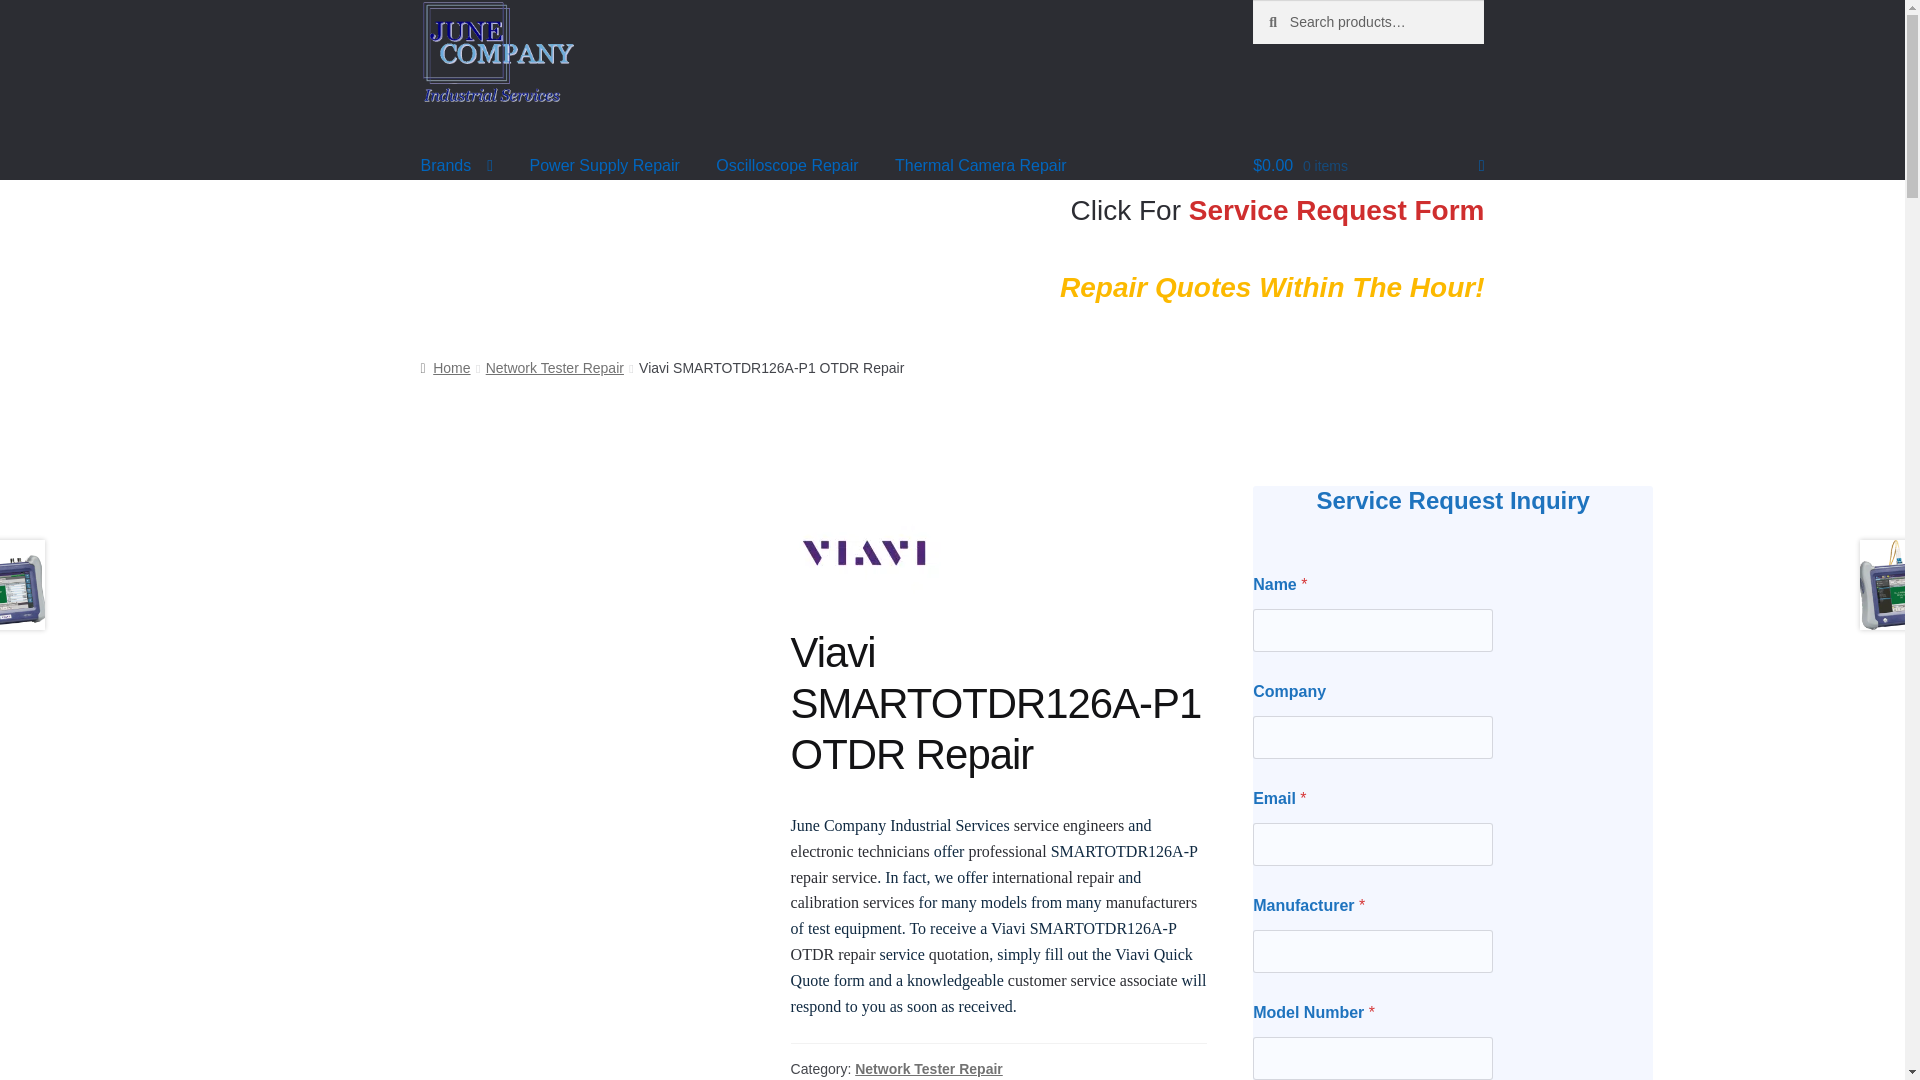  I want to click on Viavi Repair, so click(866, 552).